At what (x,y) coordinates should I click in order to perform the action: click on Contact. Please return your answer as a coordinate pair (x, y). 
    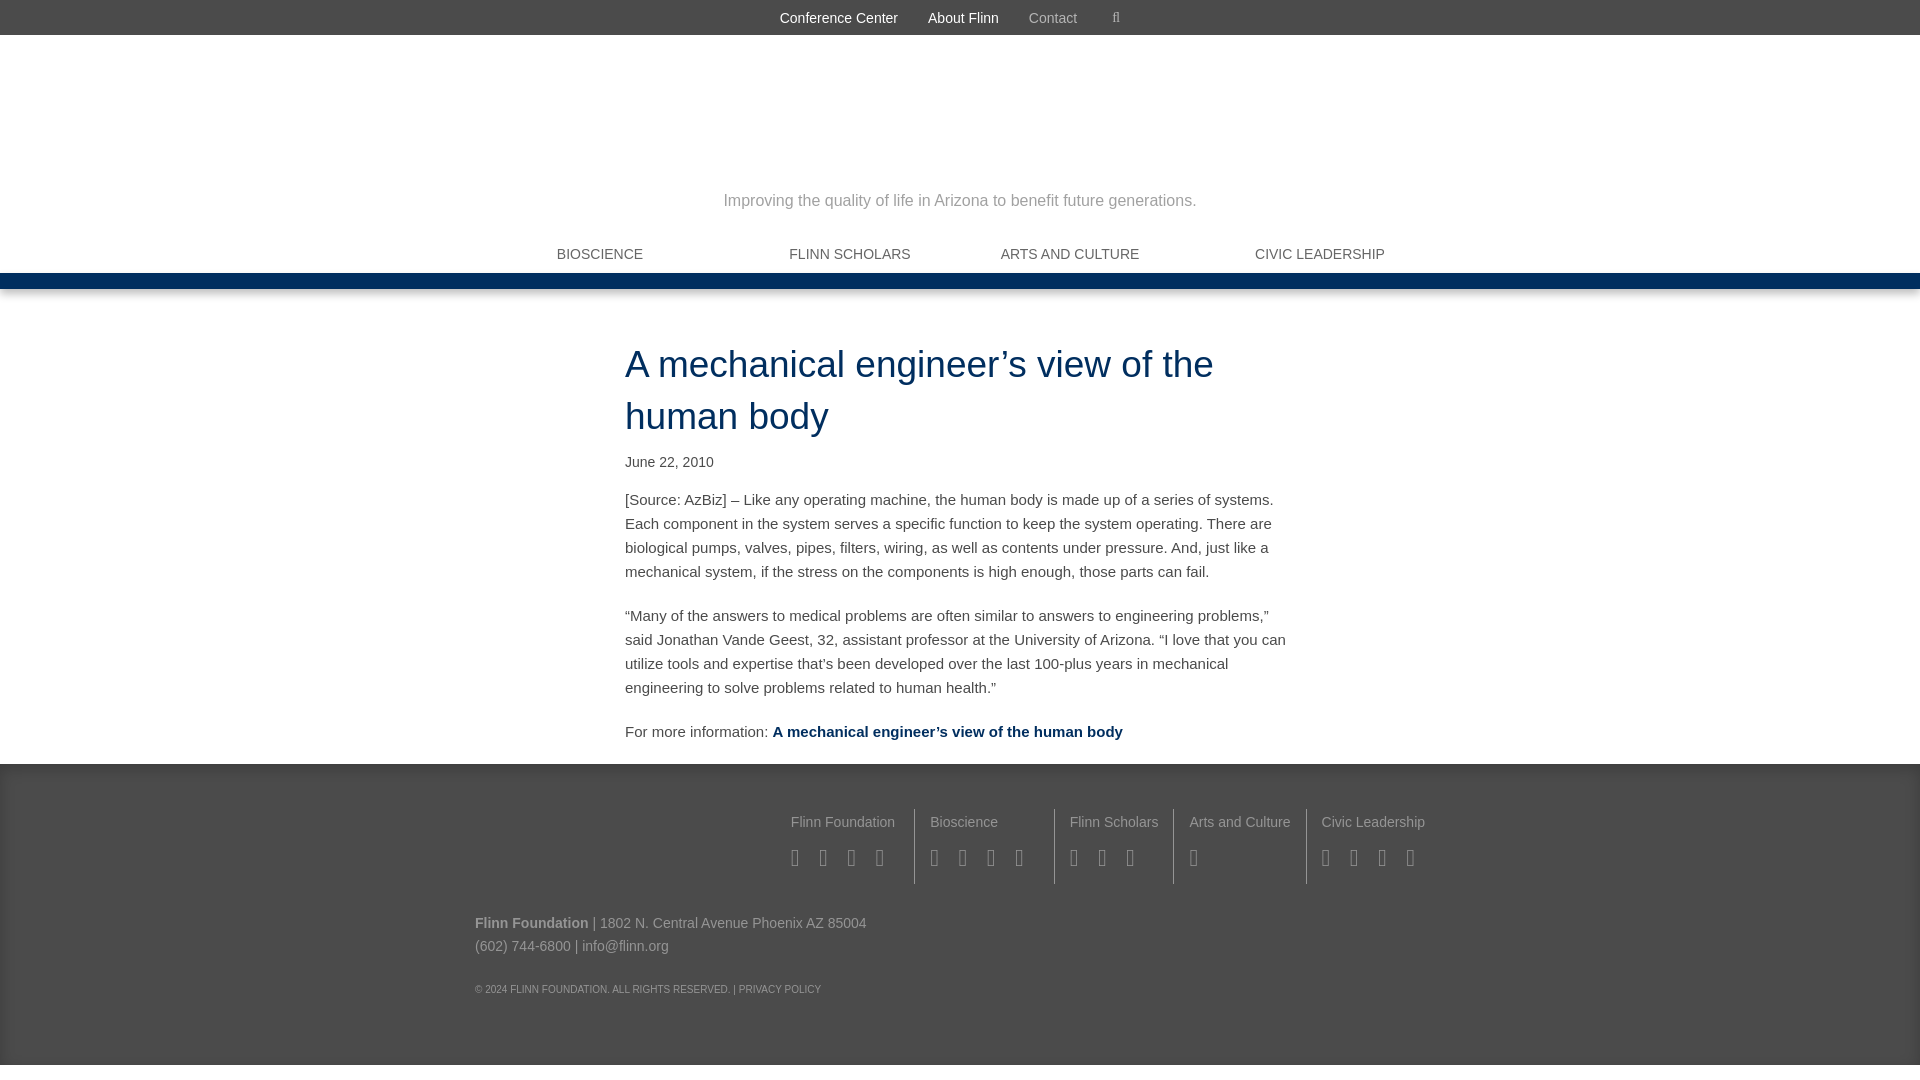
    Looking at the image, I should click on (1052, 17).